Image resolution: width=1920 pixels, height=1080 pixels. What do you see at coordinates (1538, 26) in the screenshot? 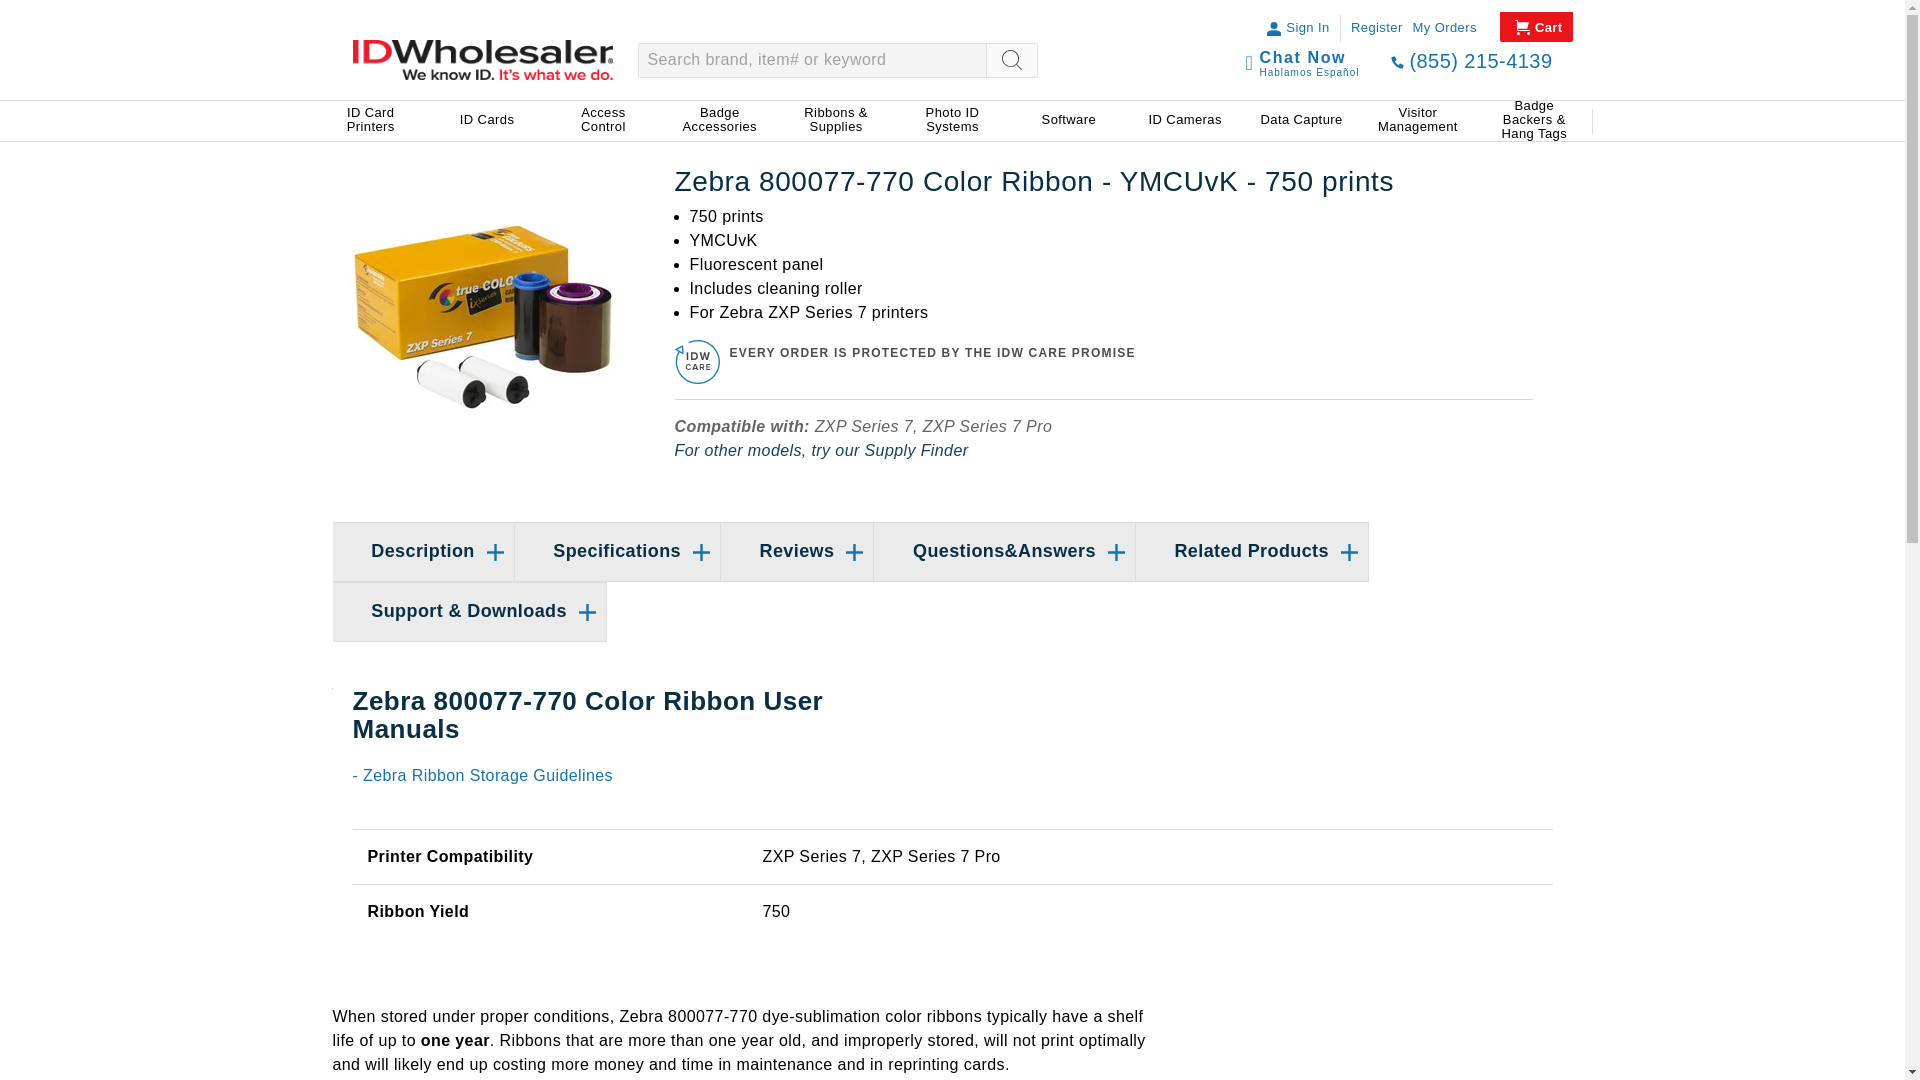
I see `Cart` at bounding box center [1538, 26].